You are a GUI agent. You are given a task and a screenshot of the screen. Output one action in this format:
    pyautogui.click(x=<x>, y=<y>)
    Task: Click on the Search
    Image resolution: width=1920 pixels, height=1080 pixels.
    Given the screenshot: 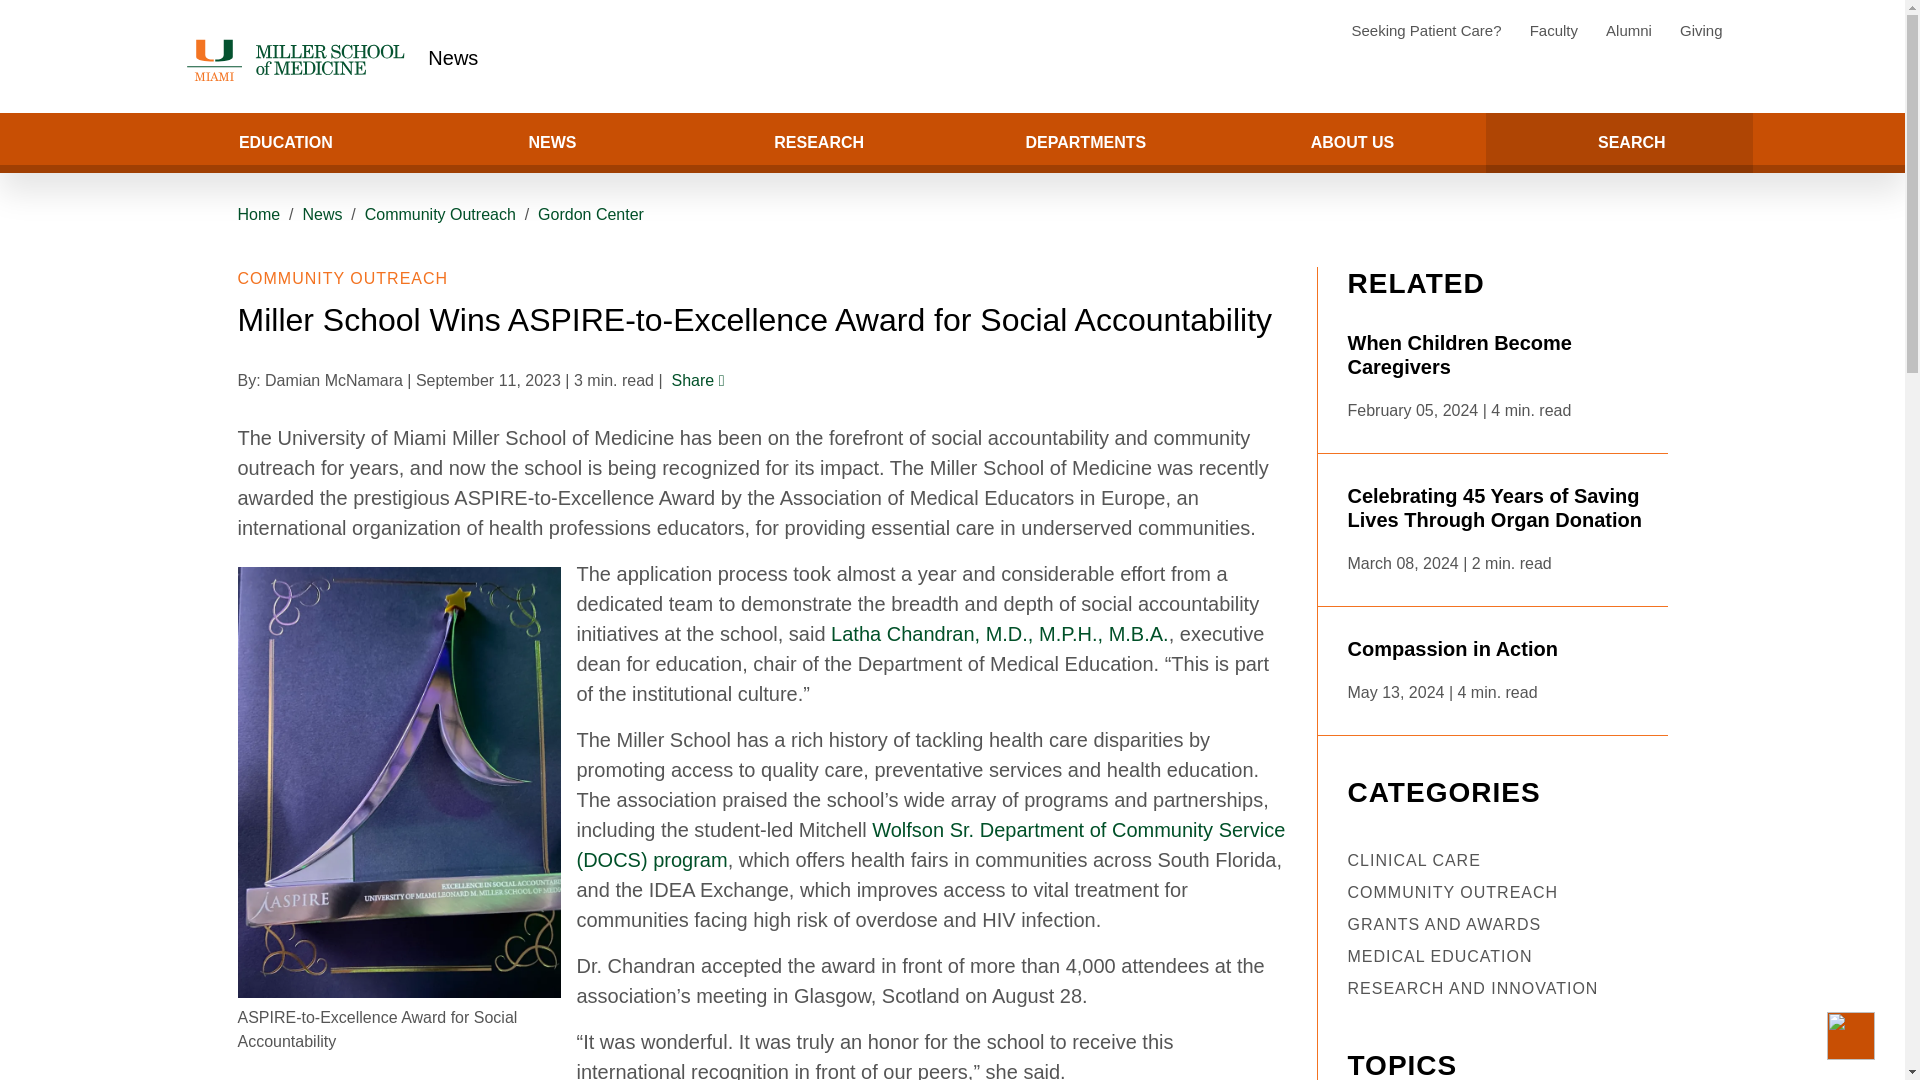 What is the action you would take?
    pyautogui.click(x=76, y=142)
    